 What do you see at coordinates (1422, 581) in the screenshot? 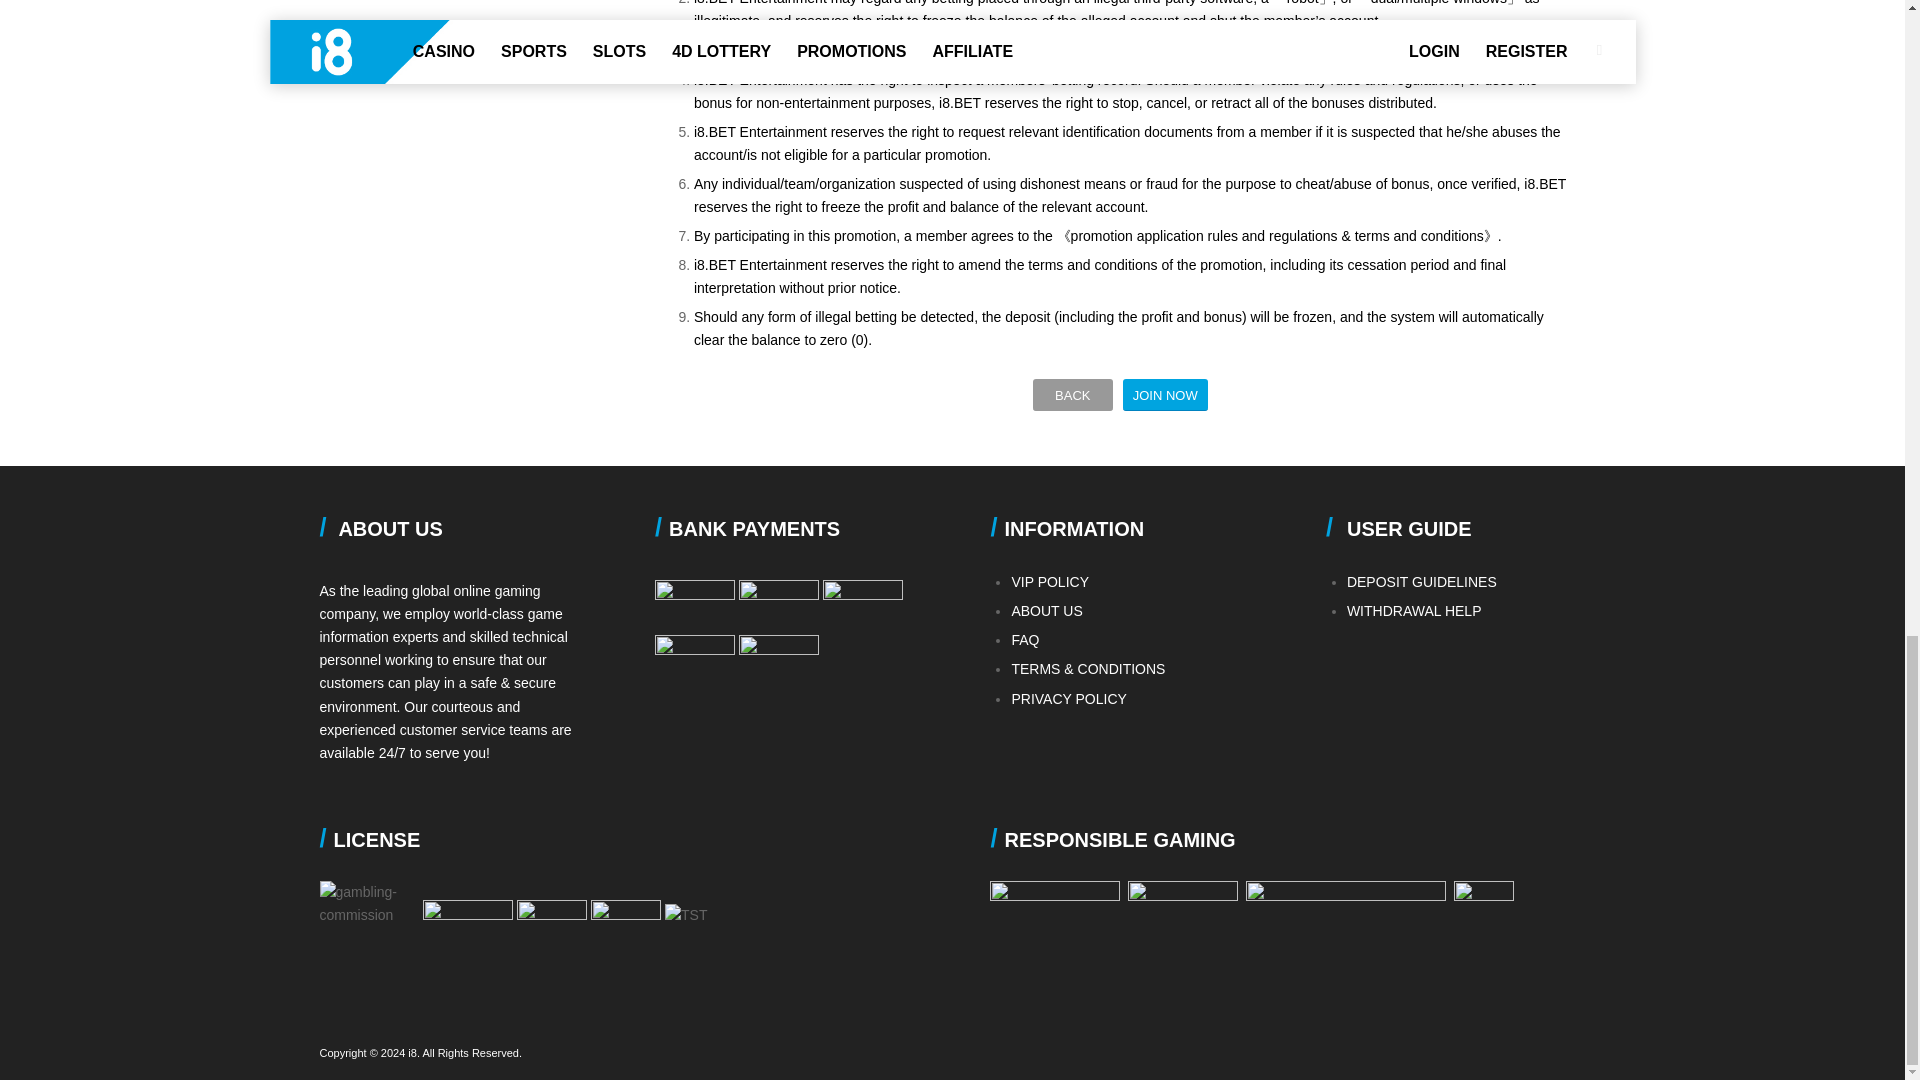
I see `DEPOSIT GUIDELINES` at bounding box center [1422, 581].